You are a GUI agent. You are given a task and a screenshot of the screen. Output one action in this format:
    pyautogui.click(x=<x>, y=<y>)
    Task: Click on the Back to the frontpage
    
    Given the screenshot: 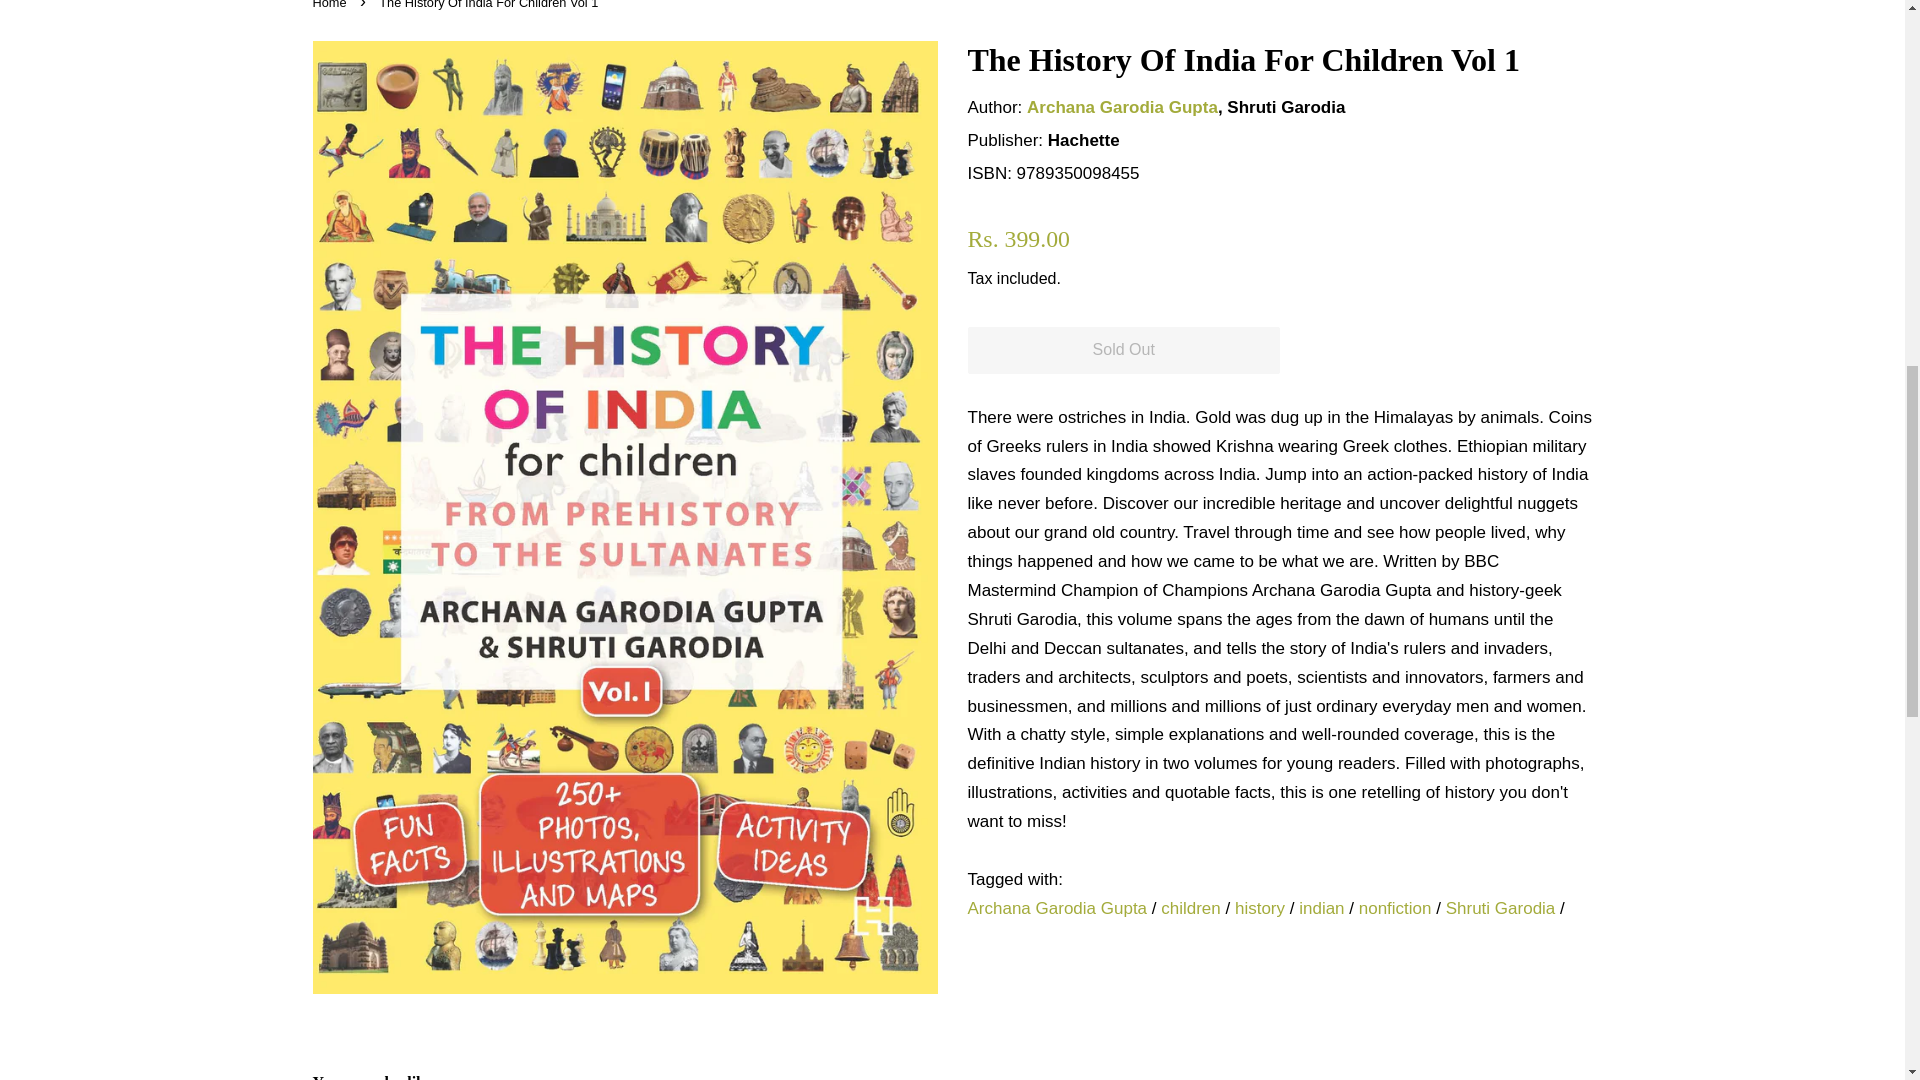 What is the action you would take?
    pyautogui.click(x=331, y=4)
    